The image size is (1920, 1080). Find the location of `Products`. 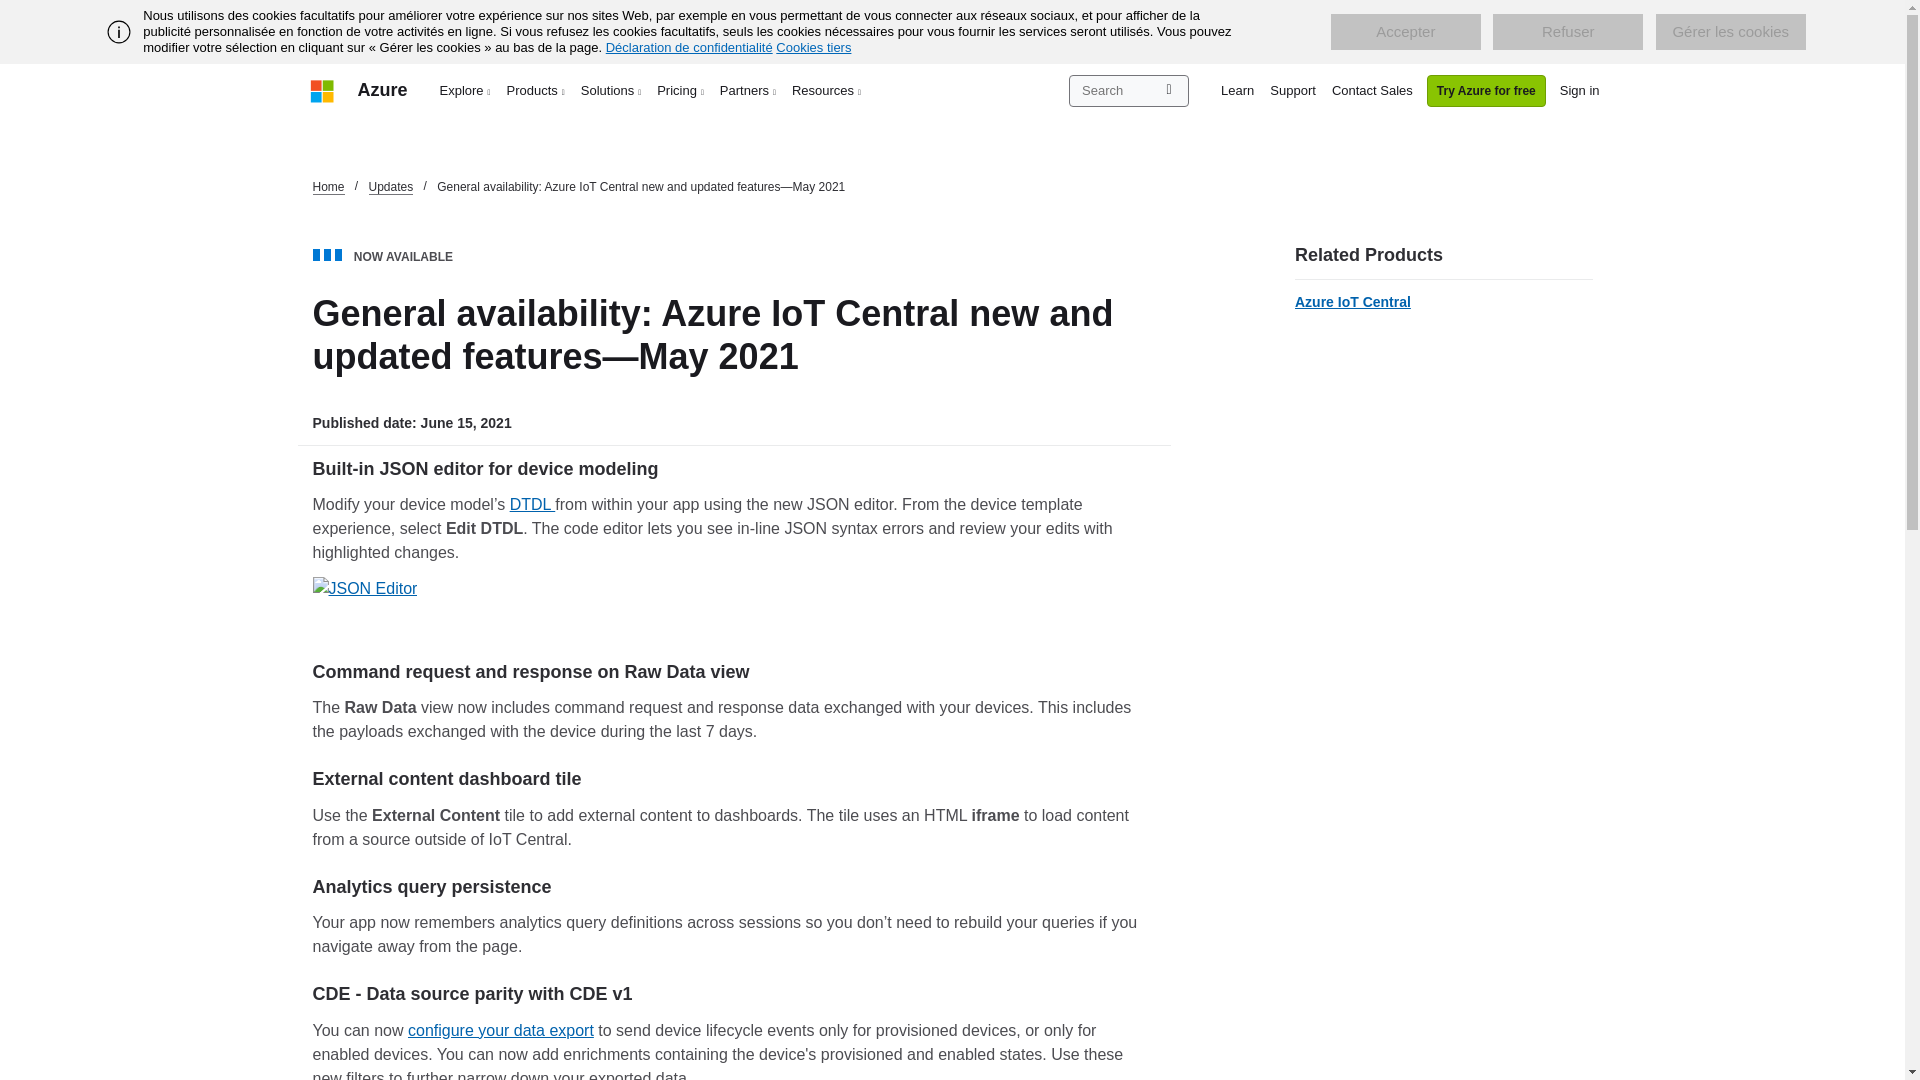

Products is located at coordinates (536, 90).